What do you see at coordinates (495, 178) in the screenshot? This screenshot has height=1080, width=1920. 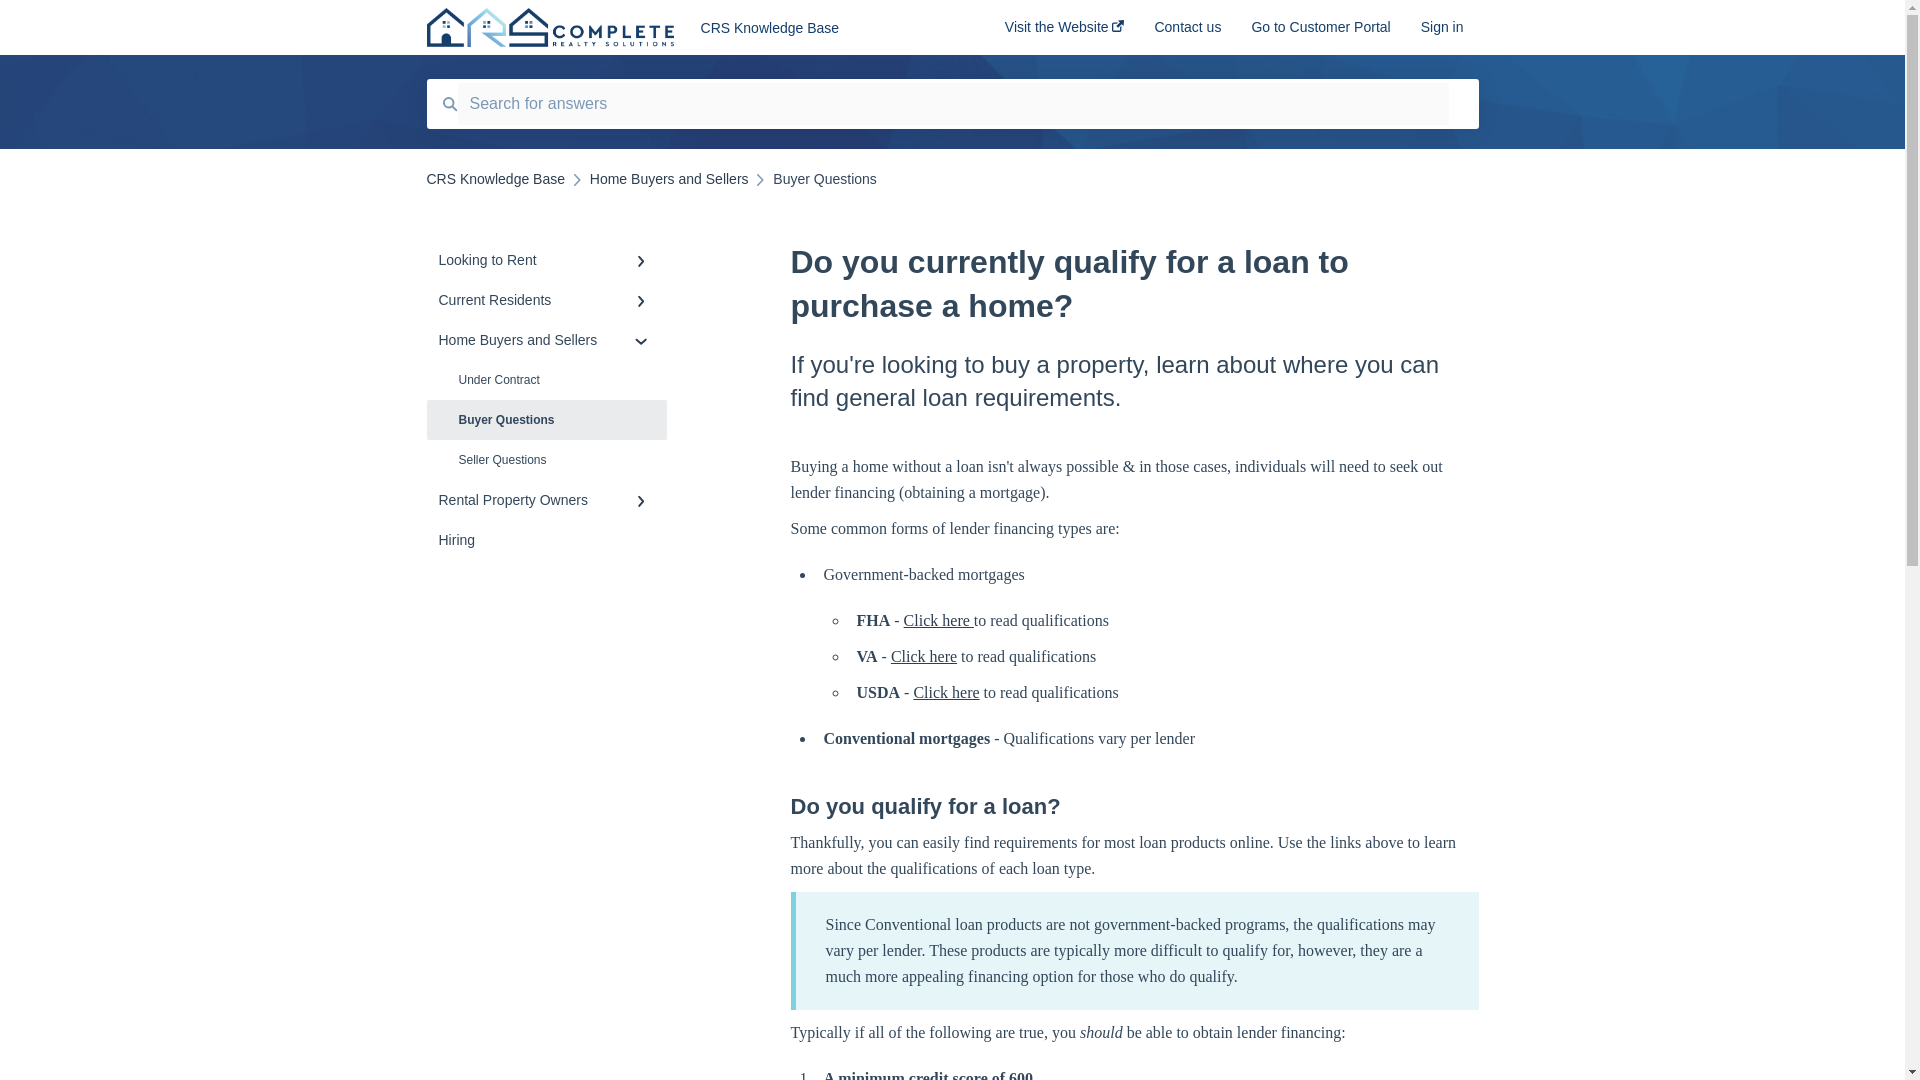 I see `CRS Knowledge Base` at bounding box center [495, 178].